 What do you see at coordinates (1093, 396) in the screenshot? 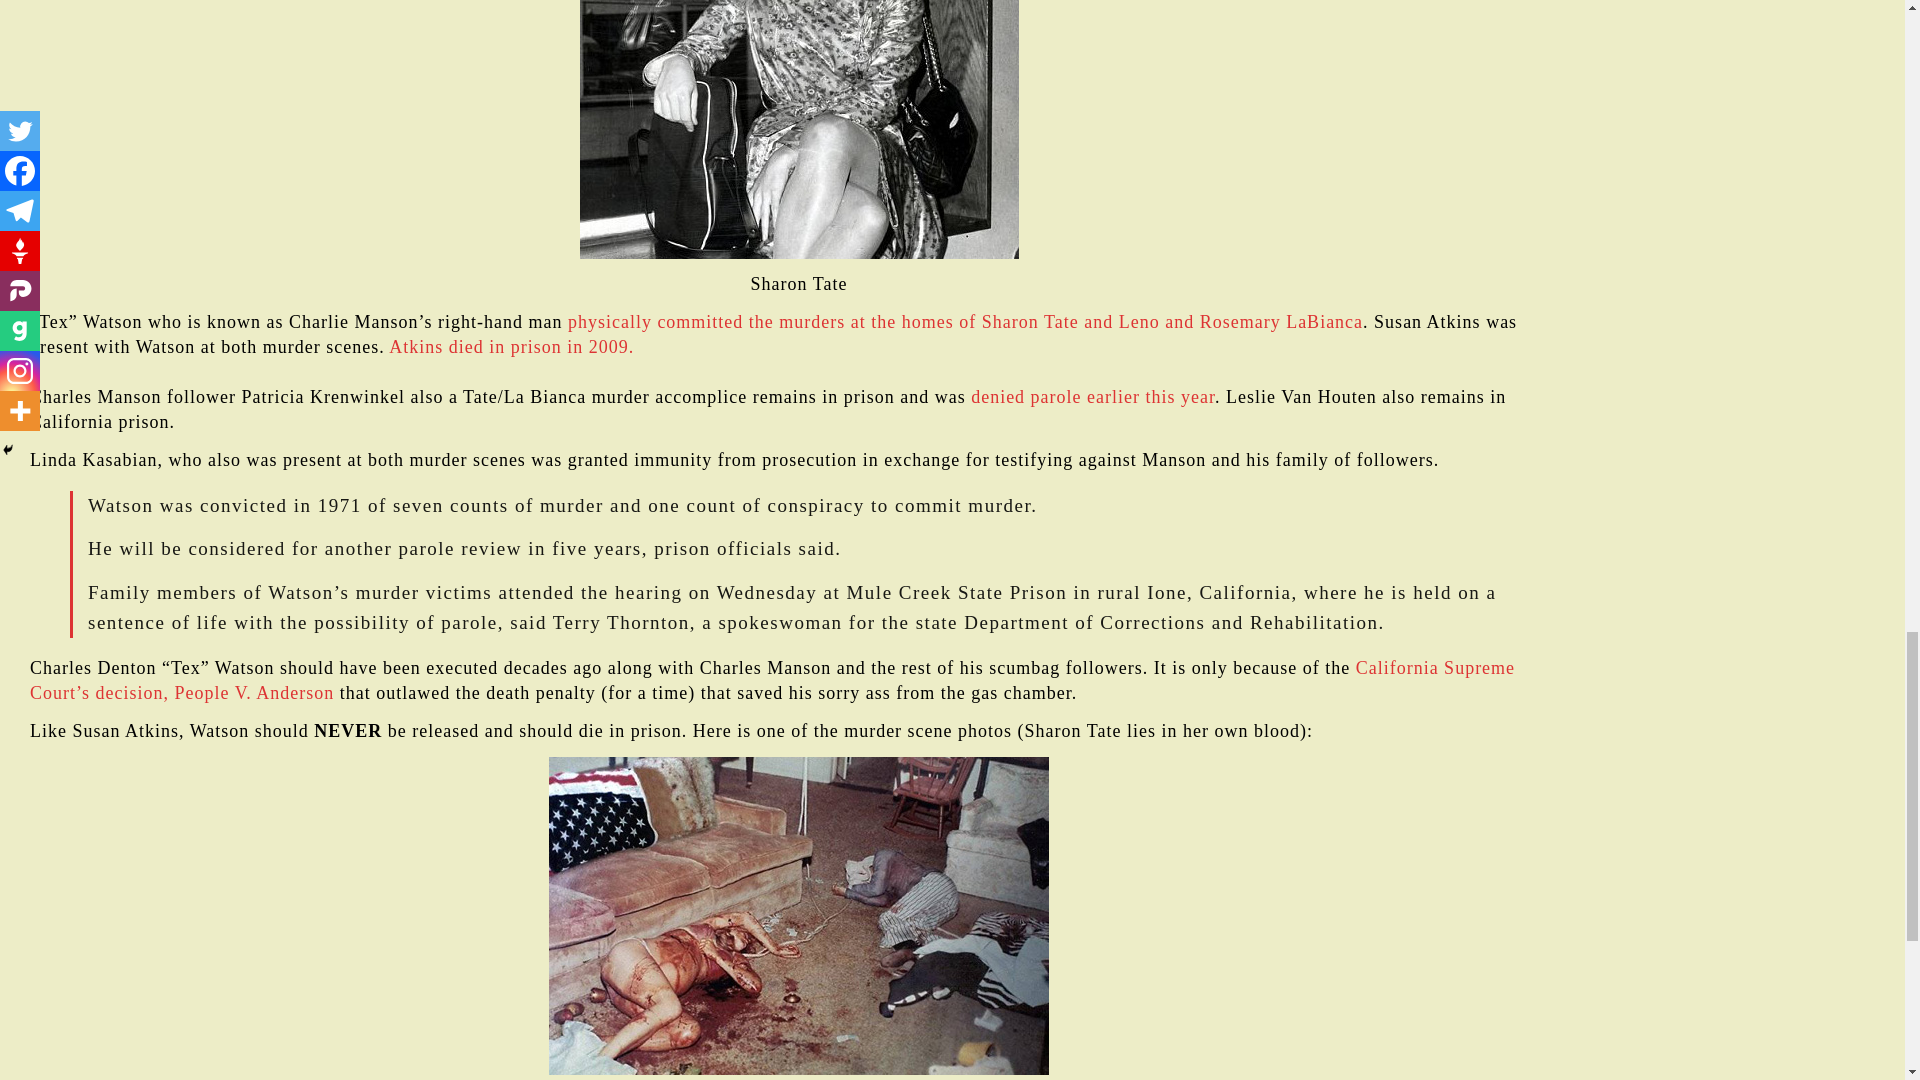
I see `denied parole earlier this year` at bounding box center [1093, 396].